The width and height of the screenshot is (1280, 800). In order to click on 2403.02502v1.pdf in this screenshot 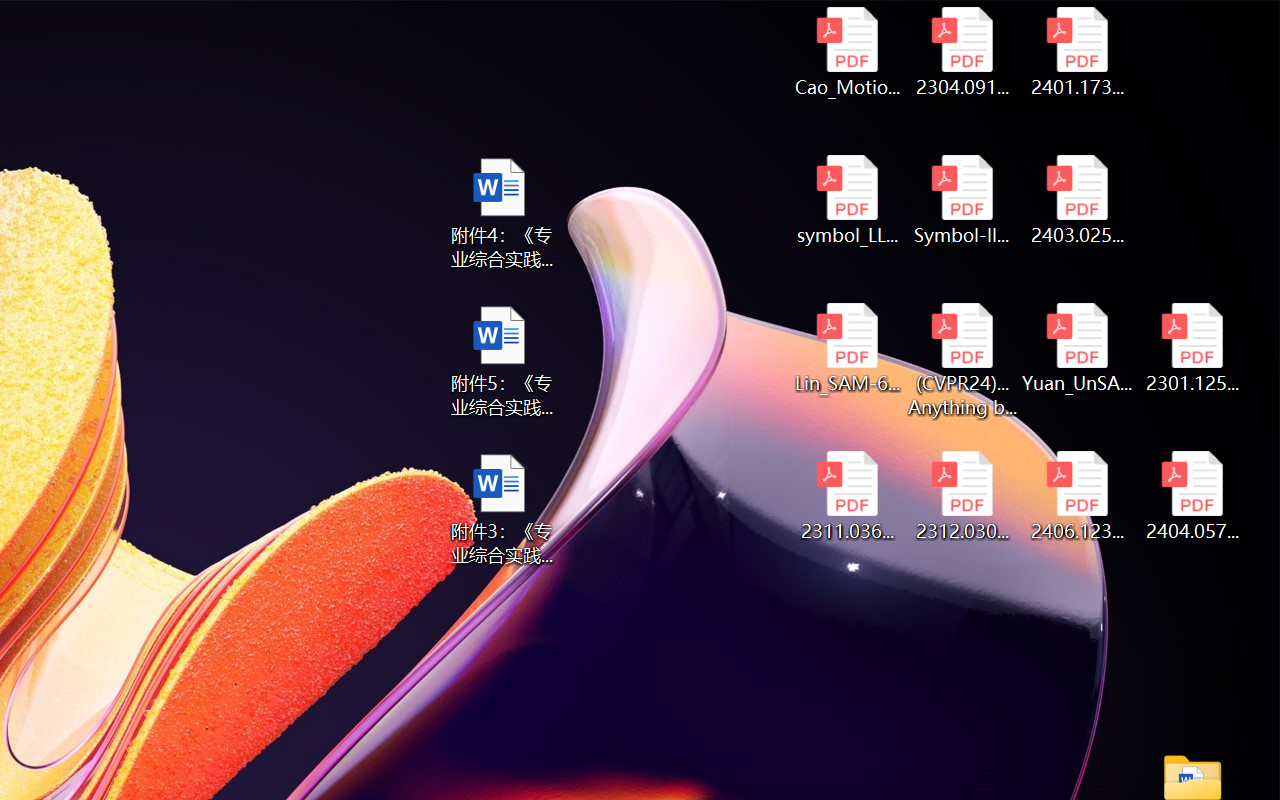, I will do `click(1078, 200)`.